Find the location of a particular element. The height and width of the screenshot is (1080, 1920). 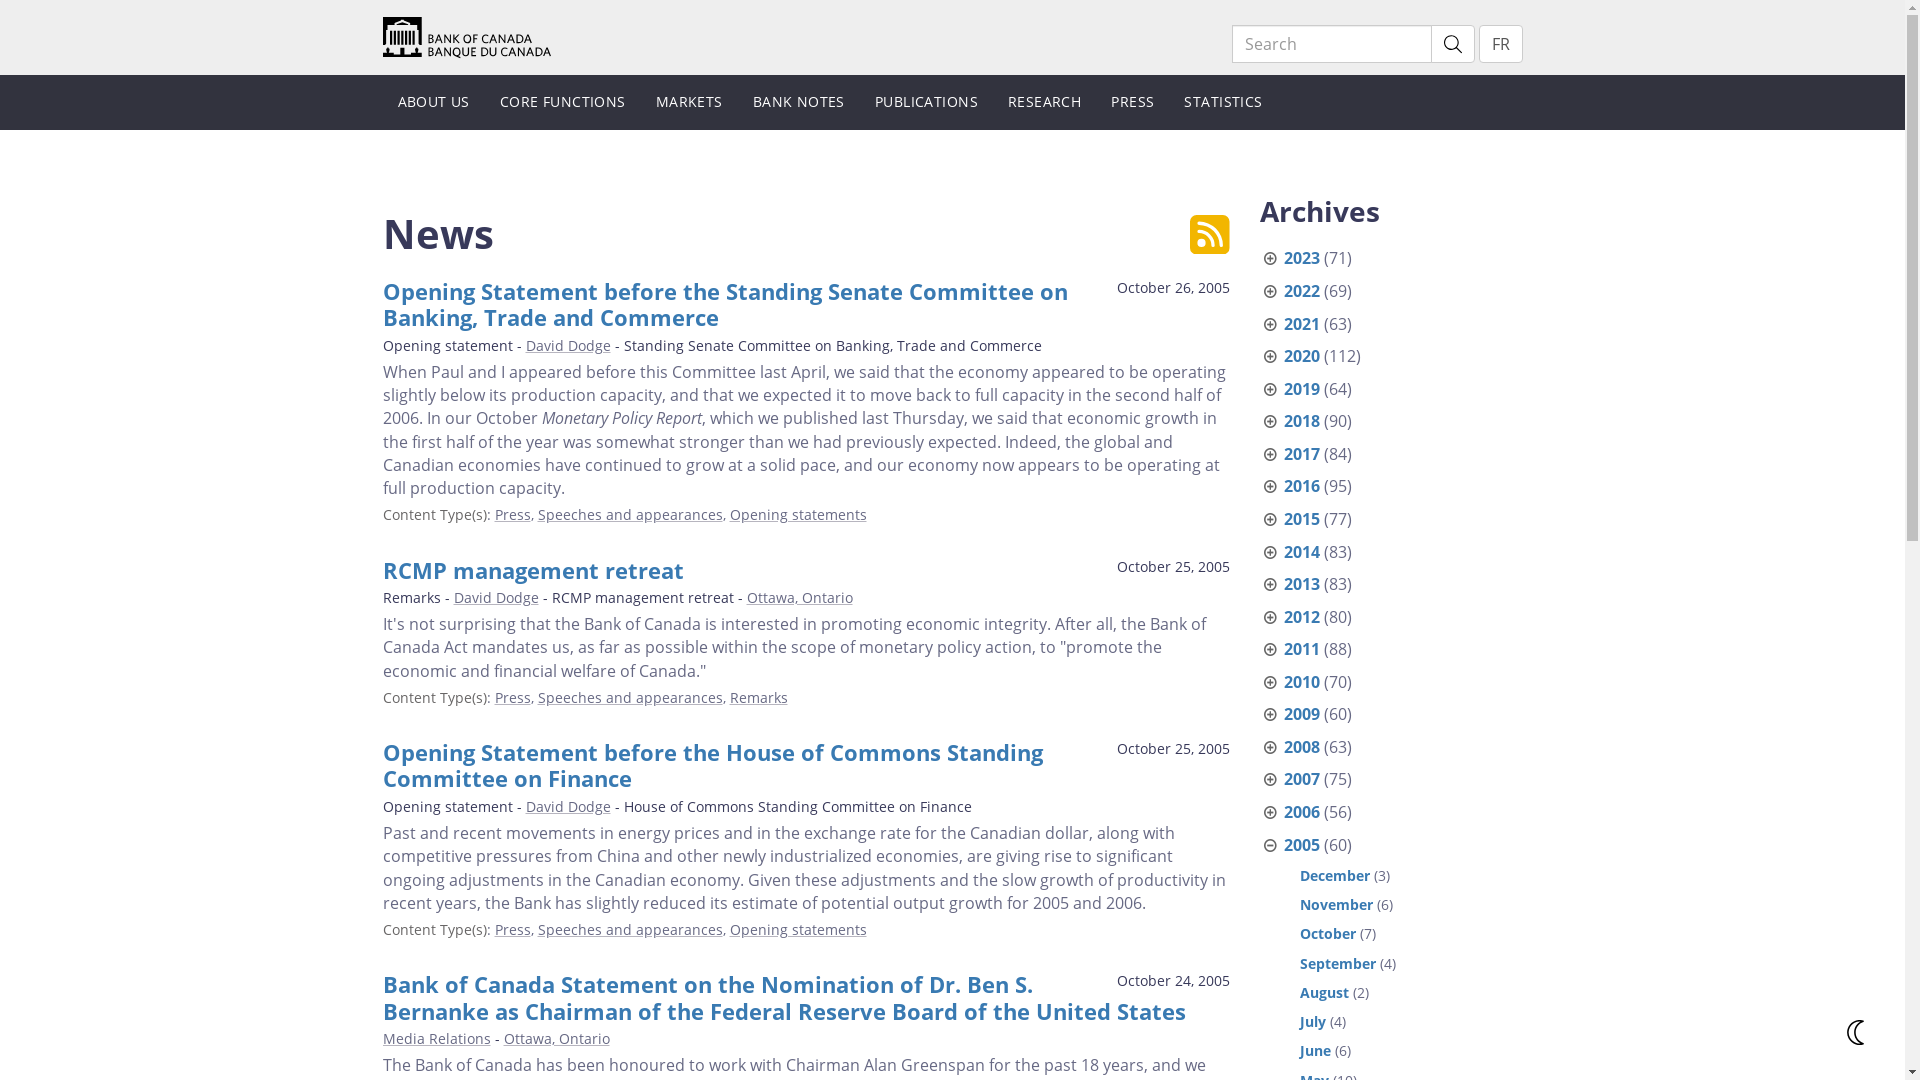

September is located at coordinates (1338, 964).